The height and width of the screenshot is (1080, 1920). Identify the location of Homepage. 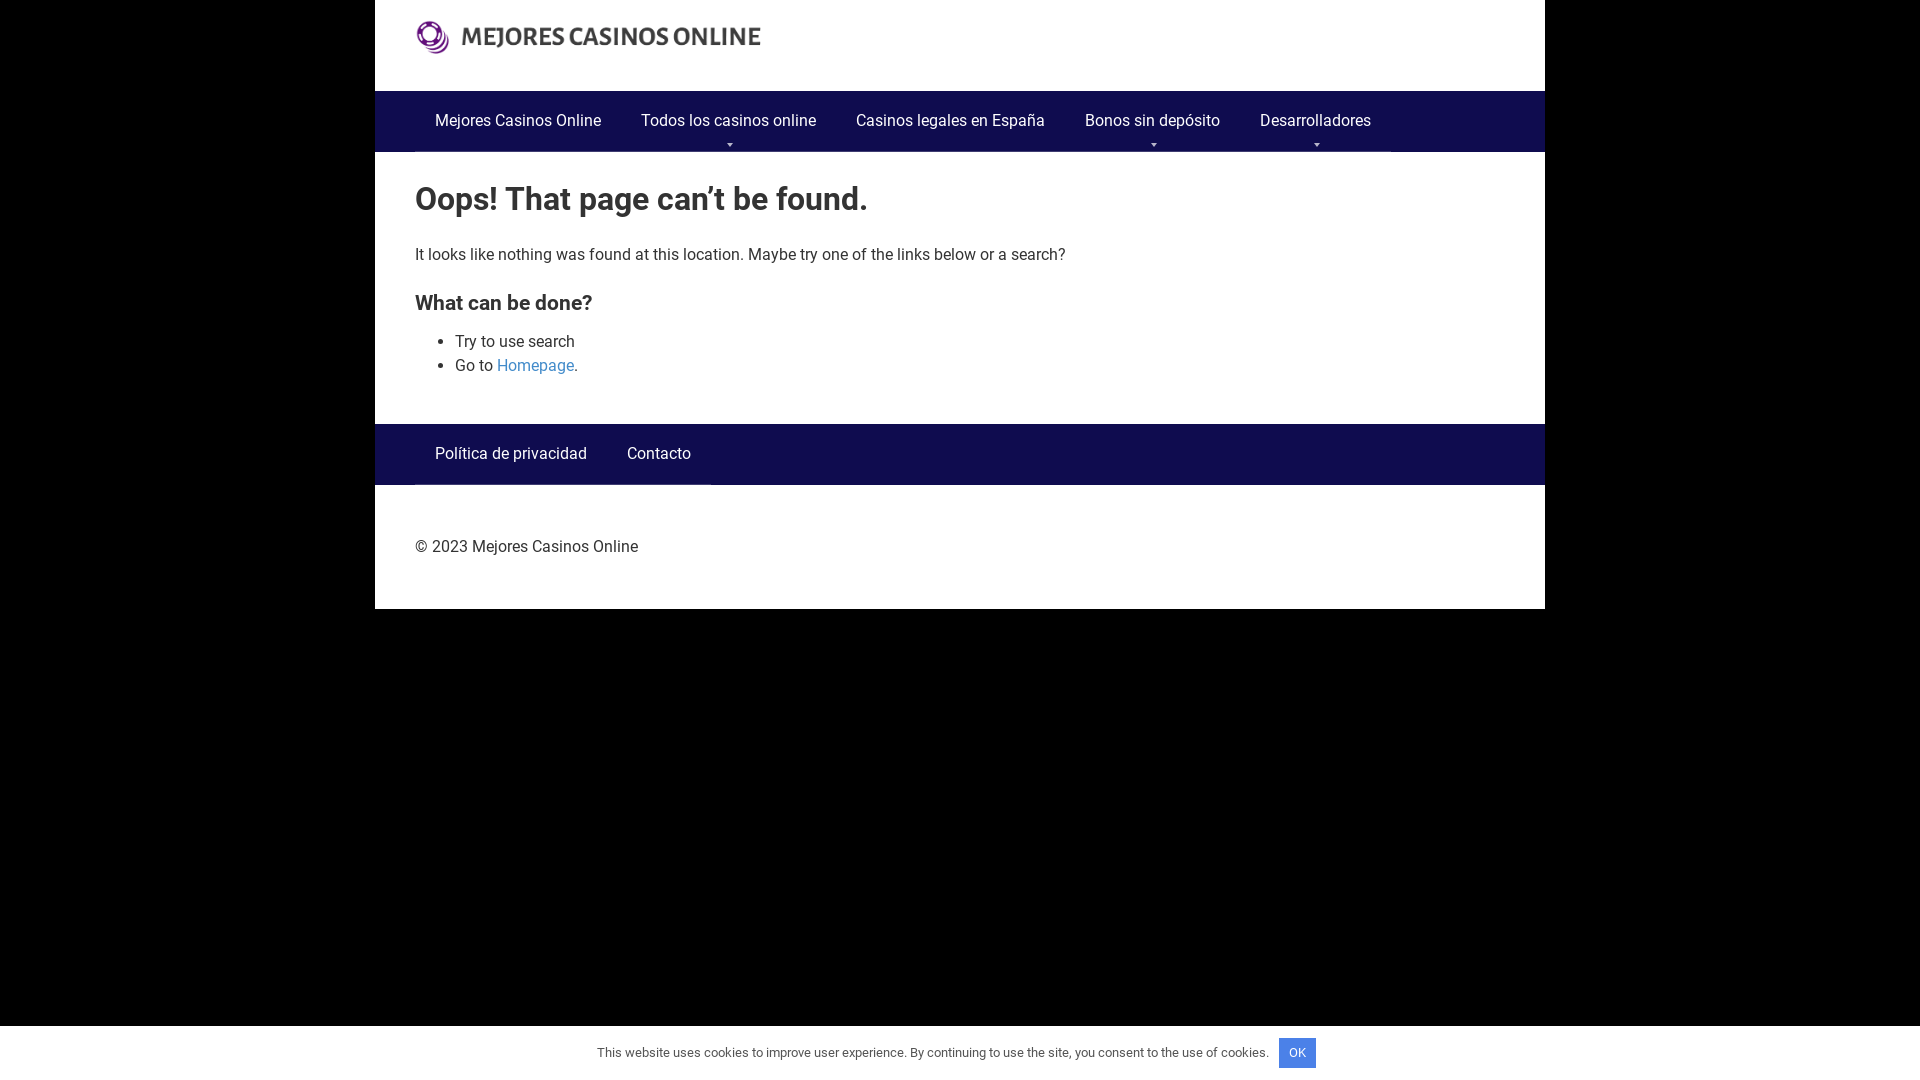
(536, 366).